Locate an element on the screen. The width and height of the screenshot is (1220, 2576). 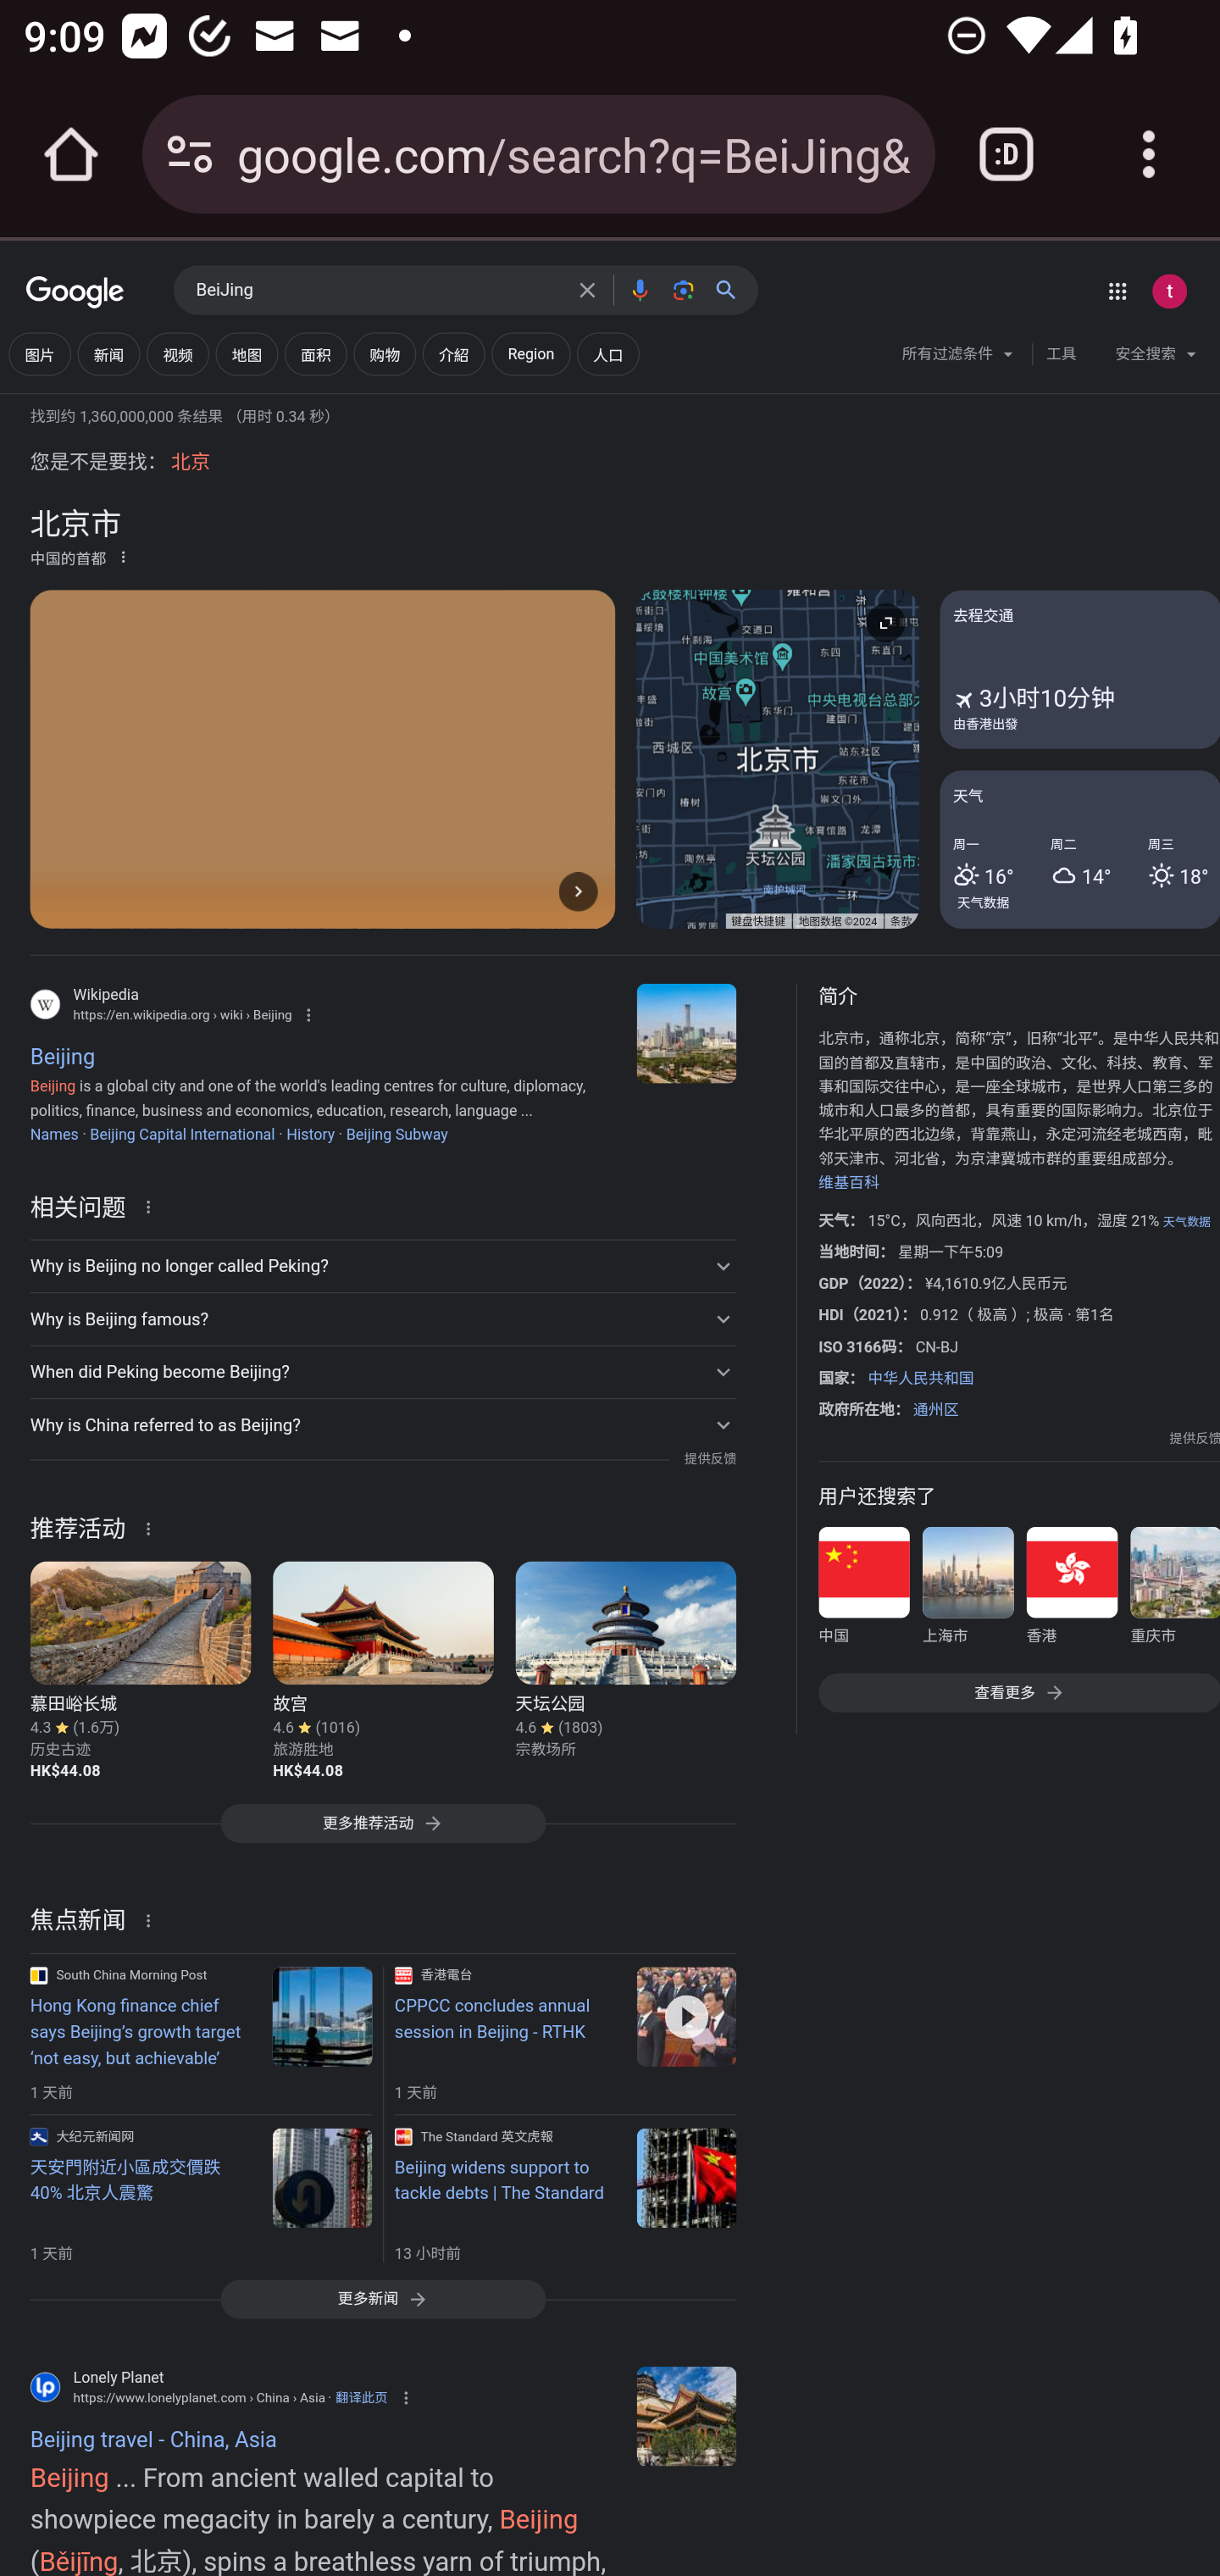
中华人民共和国 is located at coordinates (920, 1376).